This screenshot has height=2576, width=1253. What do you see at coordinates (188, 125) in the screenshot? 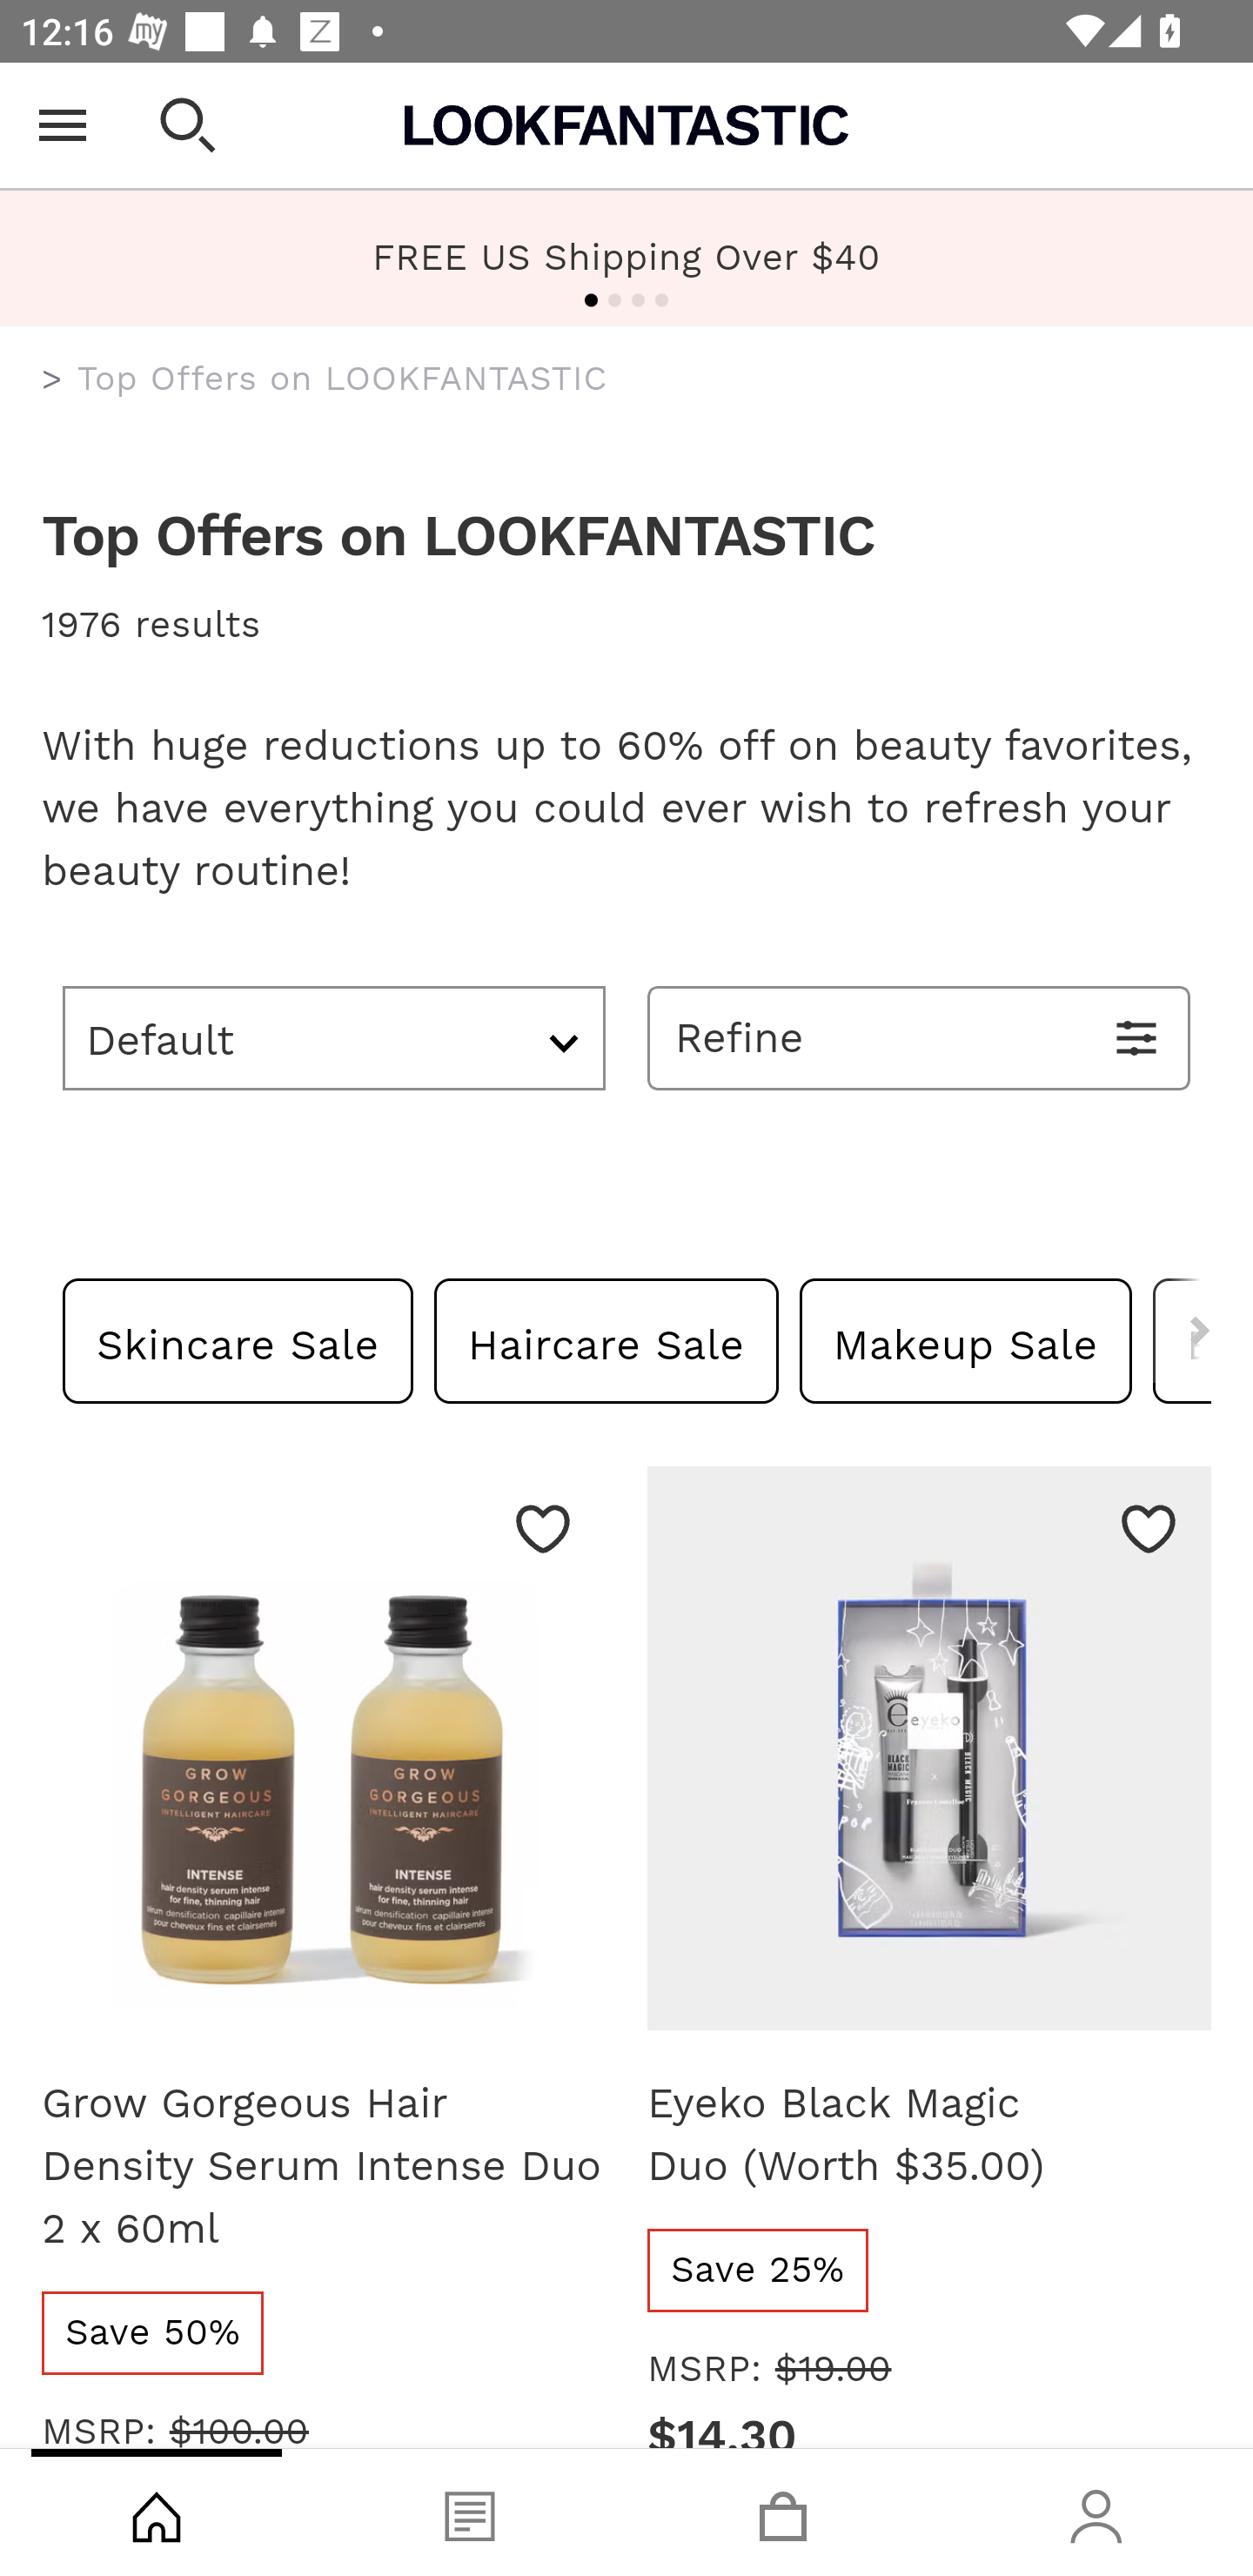
I see `Open search` at bounding box center [188, 125].